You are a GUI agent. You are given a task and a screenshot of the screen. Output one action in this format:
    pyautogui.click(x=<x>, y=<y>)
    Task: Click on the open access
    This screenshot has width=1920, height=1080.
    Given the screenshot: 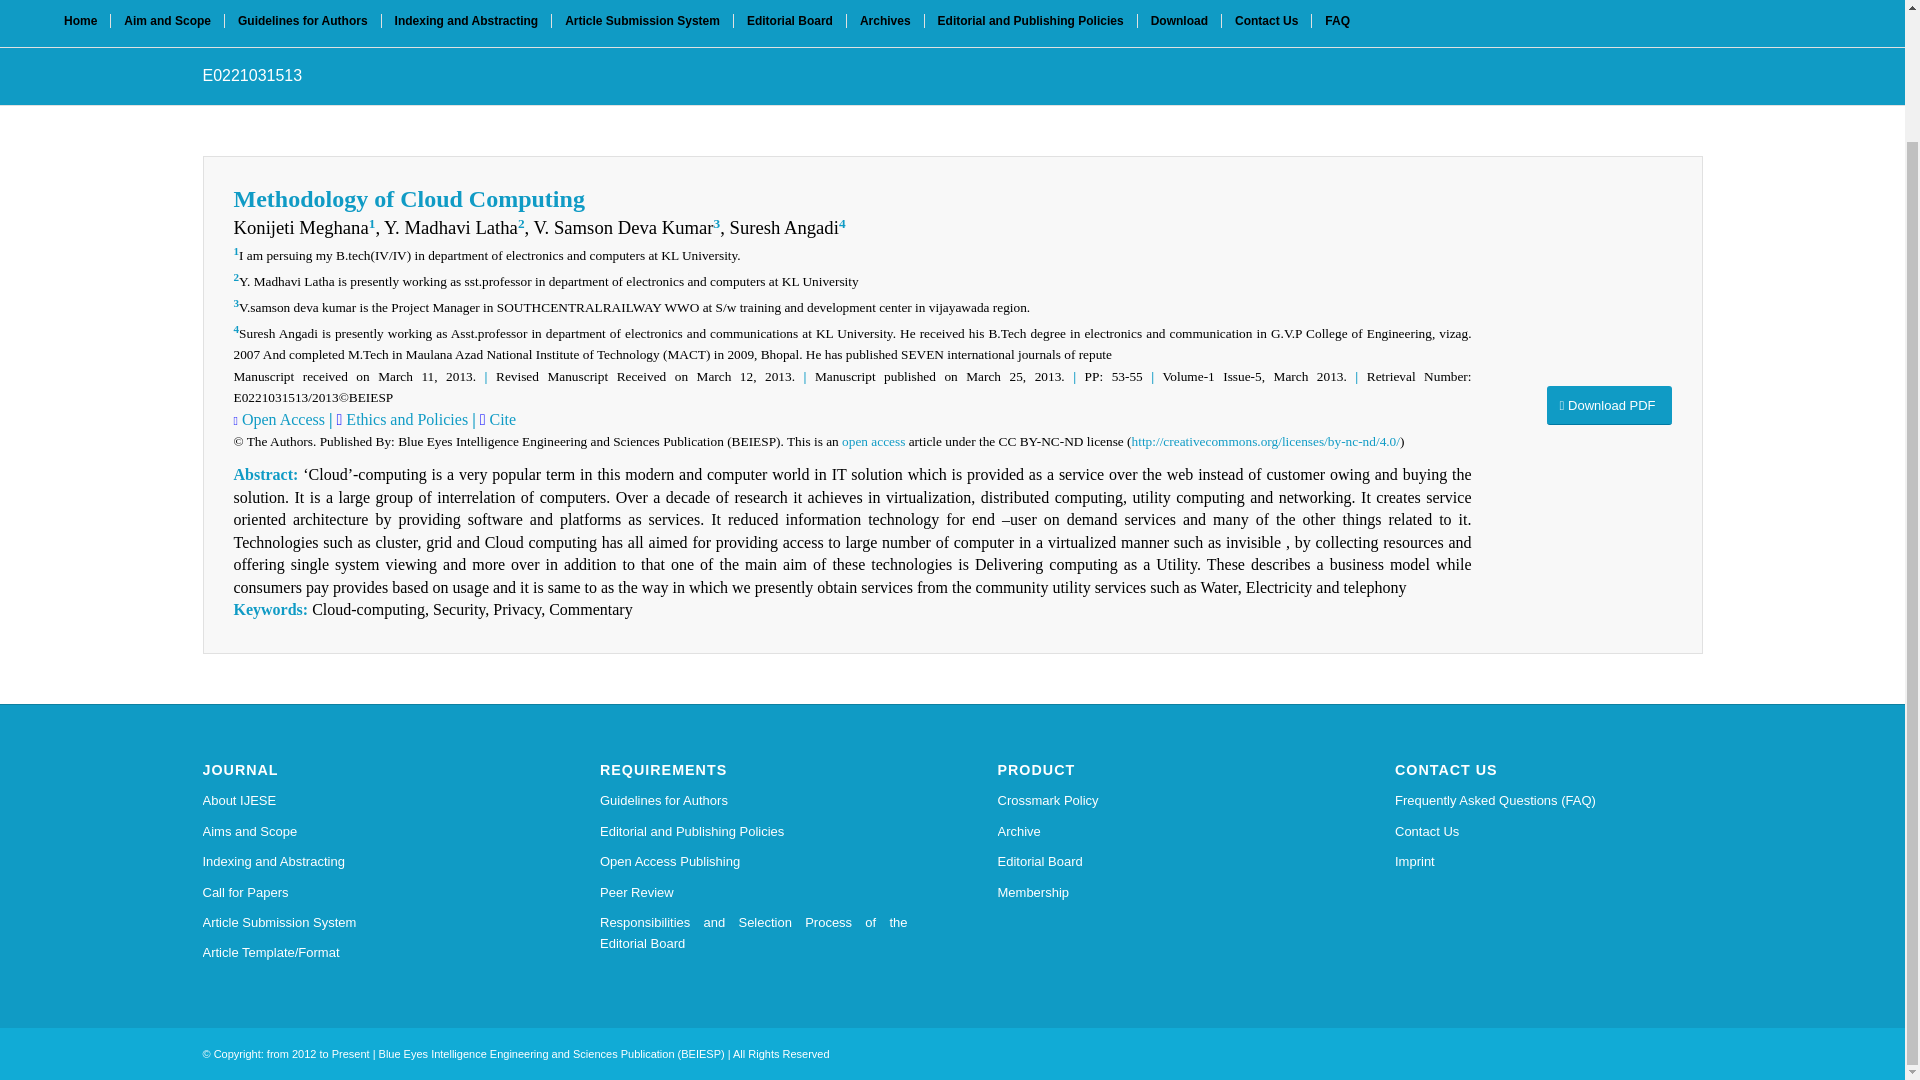 What is the action you would take?
    pyautogui.click(x=873, y=442)
    